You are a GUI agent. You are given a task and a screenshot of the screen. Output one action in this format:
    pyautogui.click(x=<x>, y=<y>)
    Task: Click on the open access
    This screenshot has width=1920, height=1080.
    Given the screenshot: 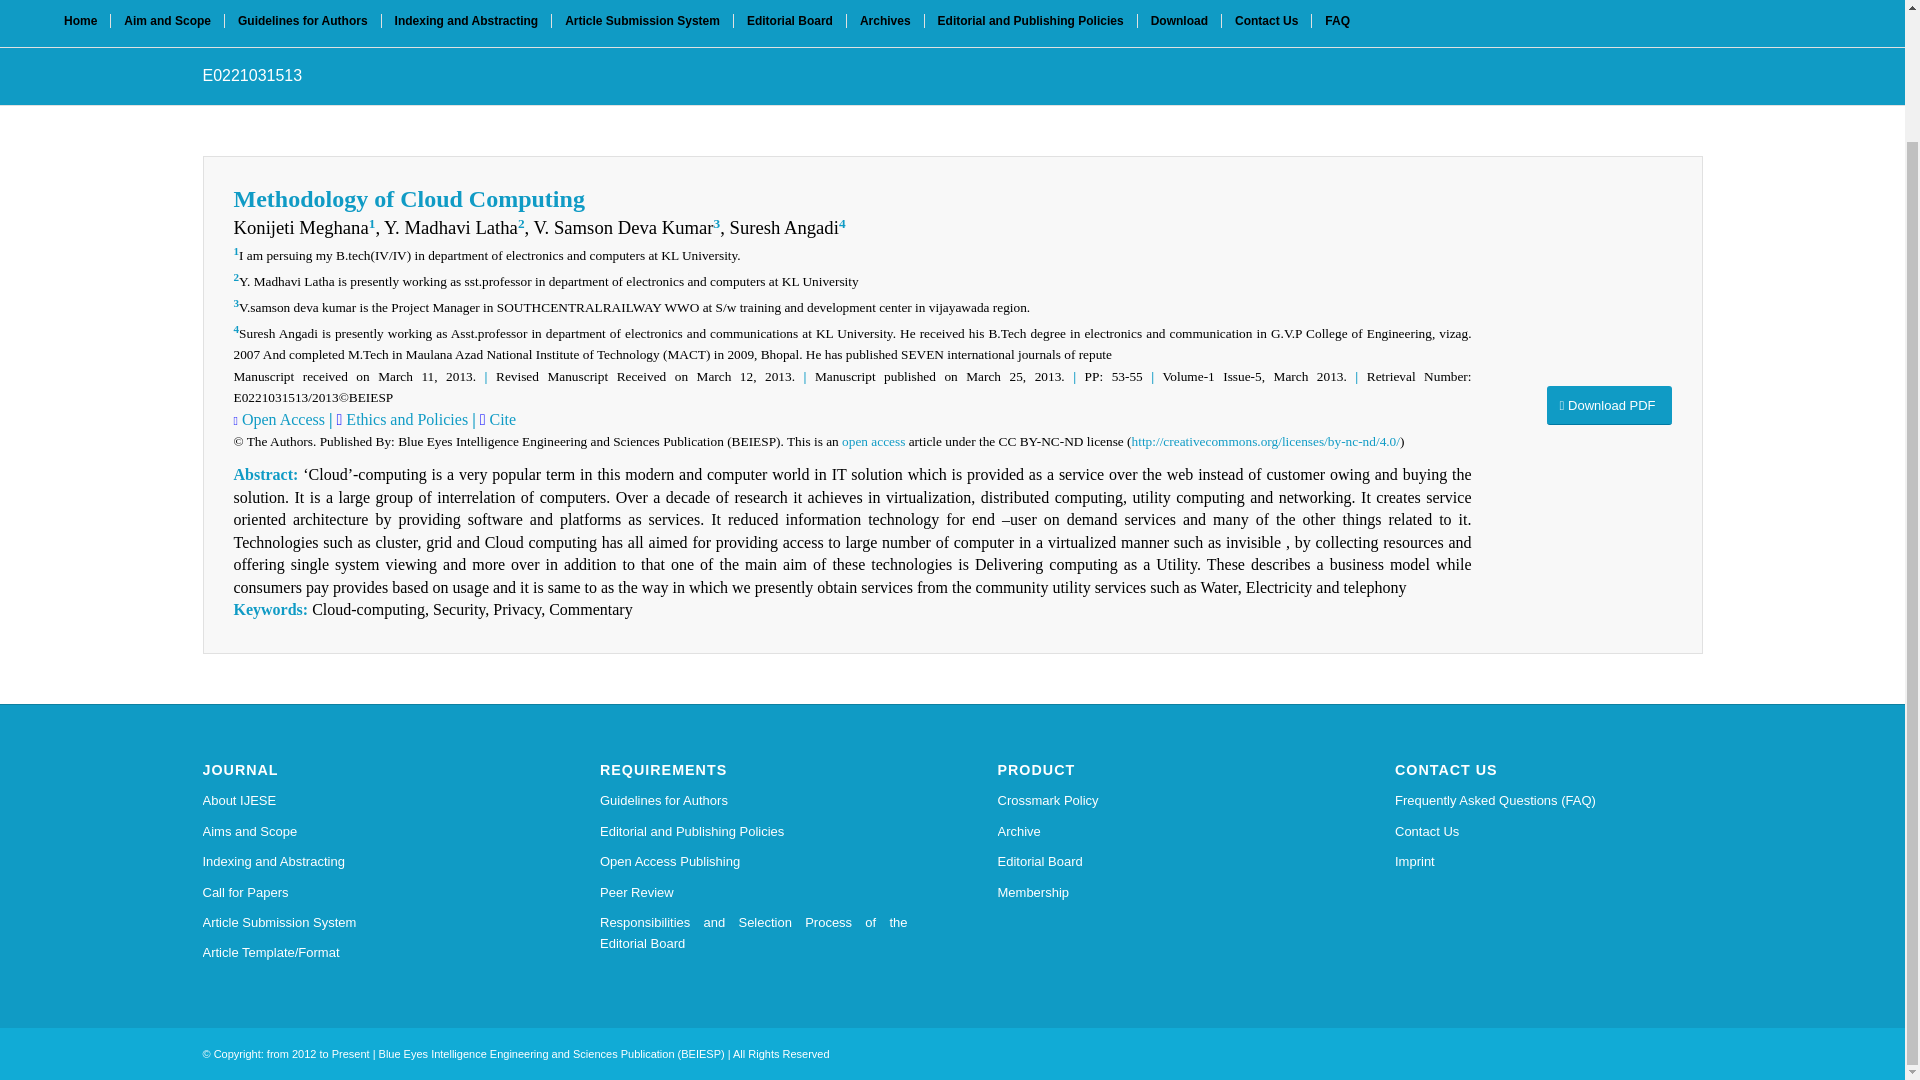 What is the action you would take?
    pyautogui.click(x=873, y=442)
    